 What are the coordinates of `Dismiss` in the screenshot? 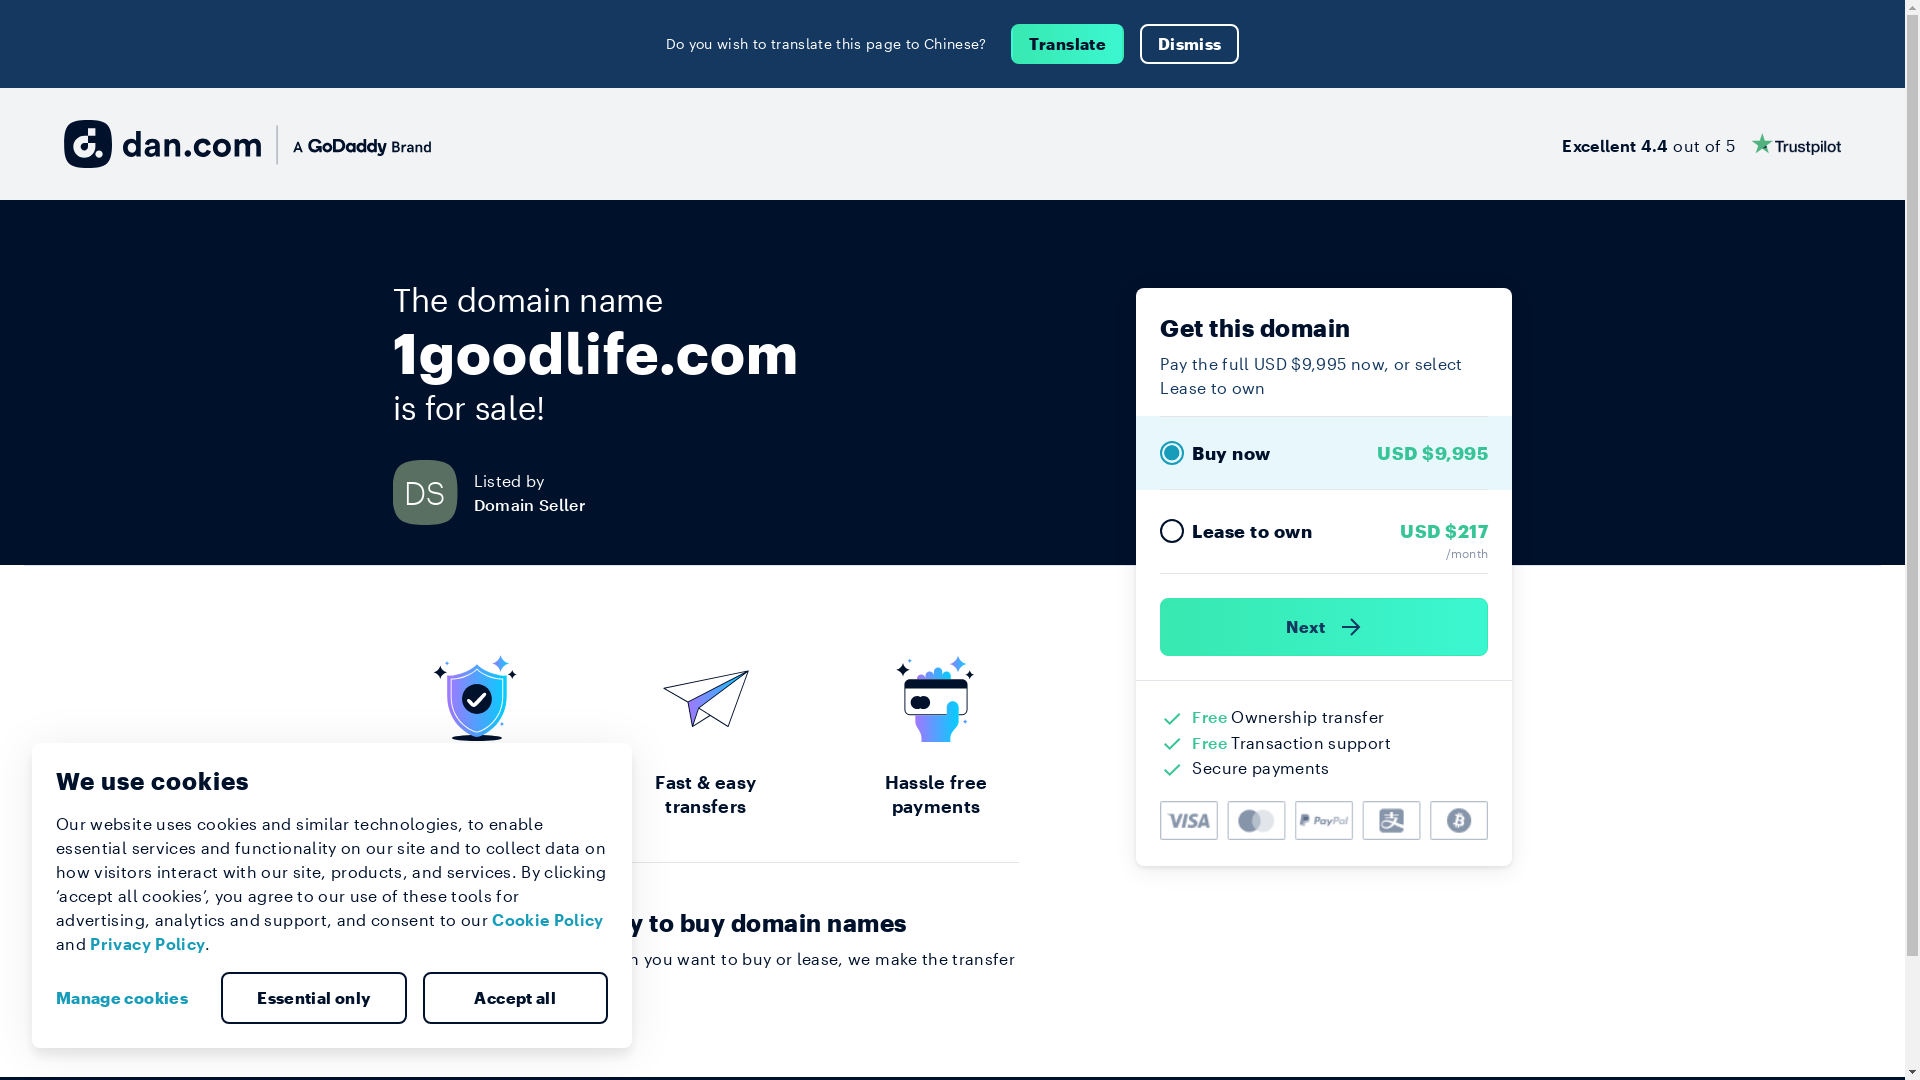 It's located at (1190, 44).